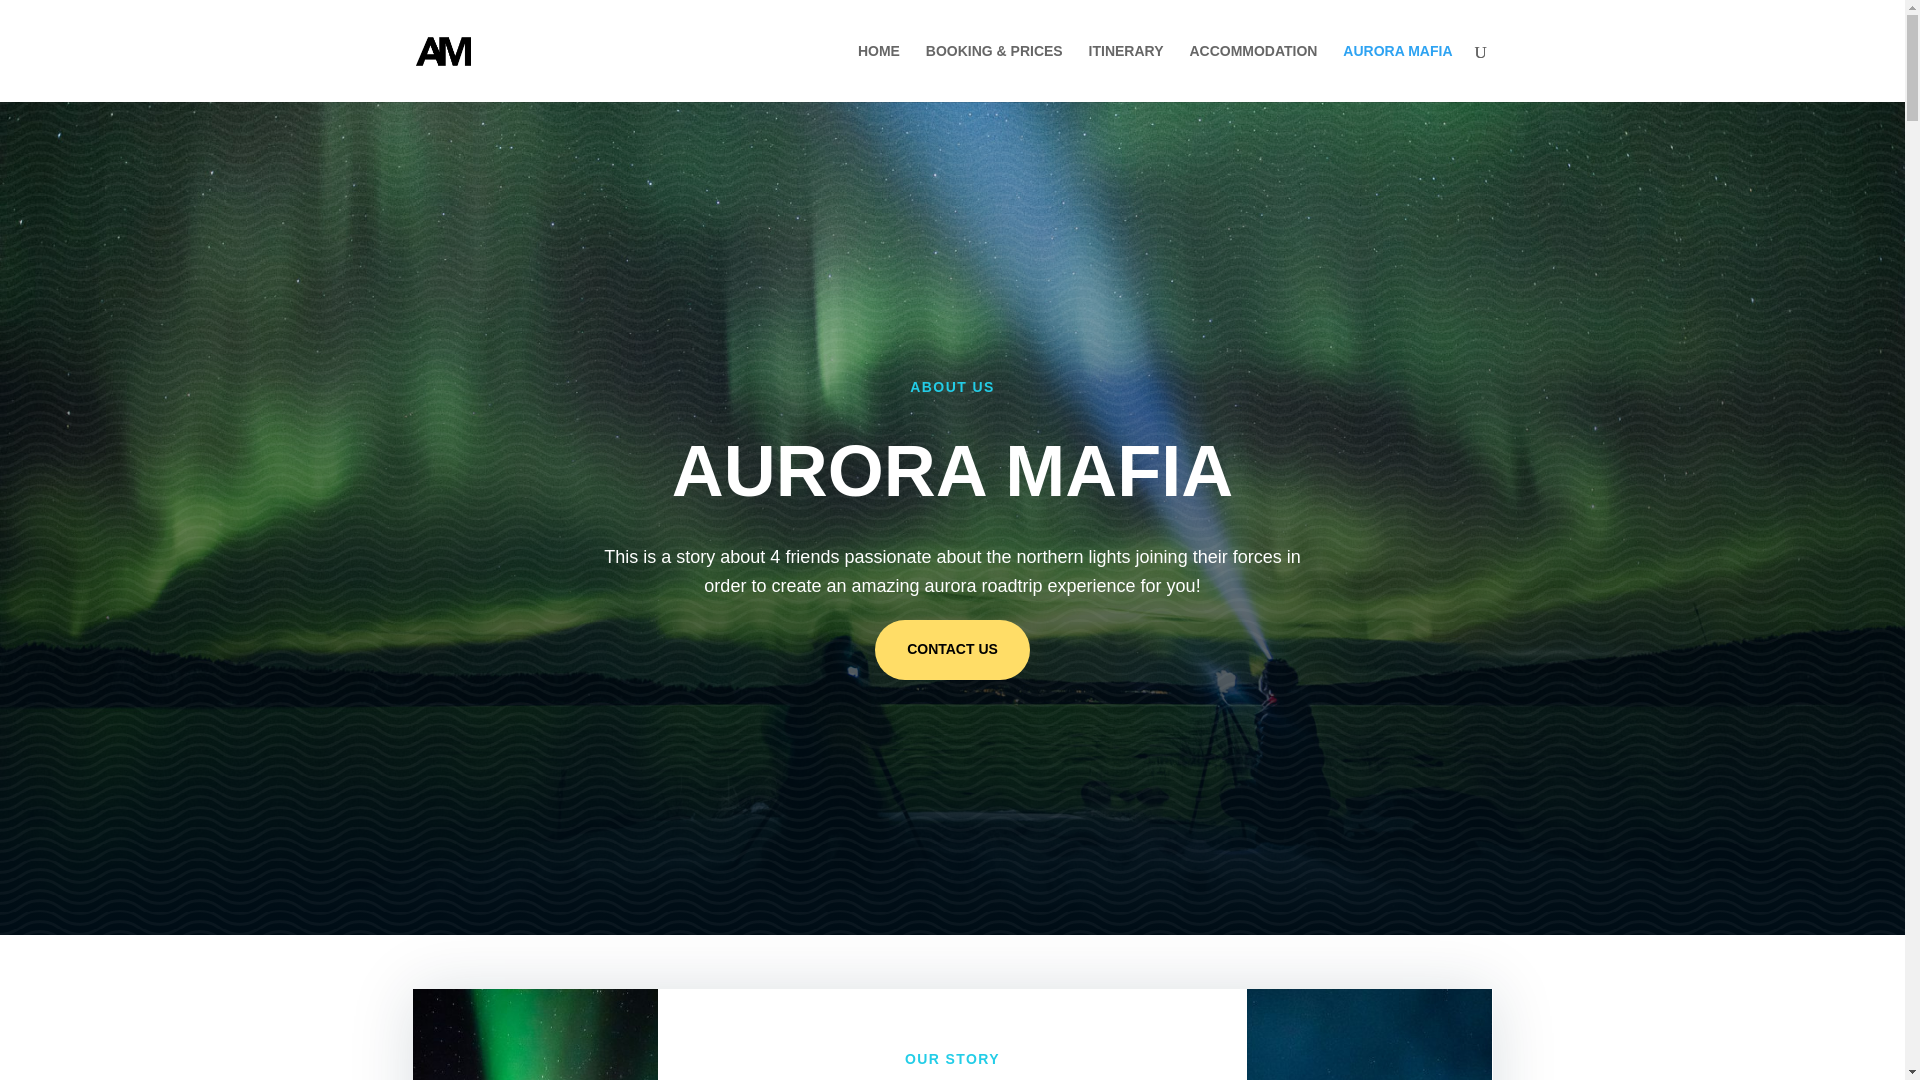 The width and height of the screenshot is (1920, 1080). I want to click on ACCOMMODATION, so click(1252, 72).